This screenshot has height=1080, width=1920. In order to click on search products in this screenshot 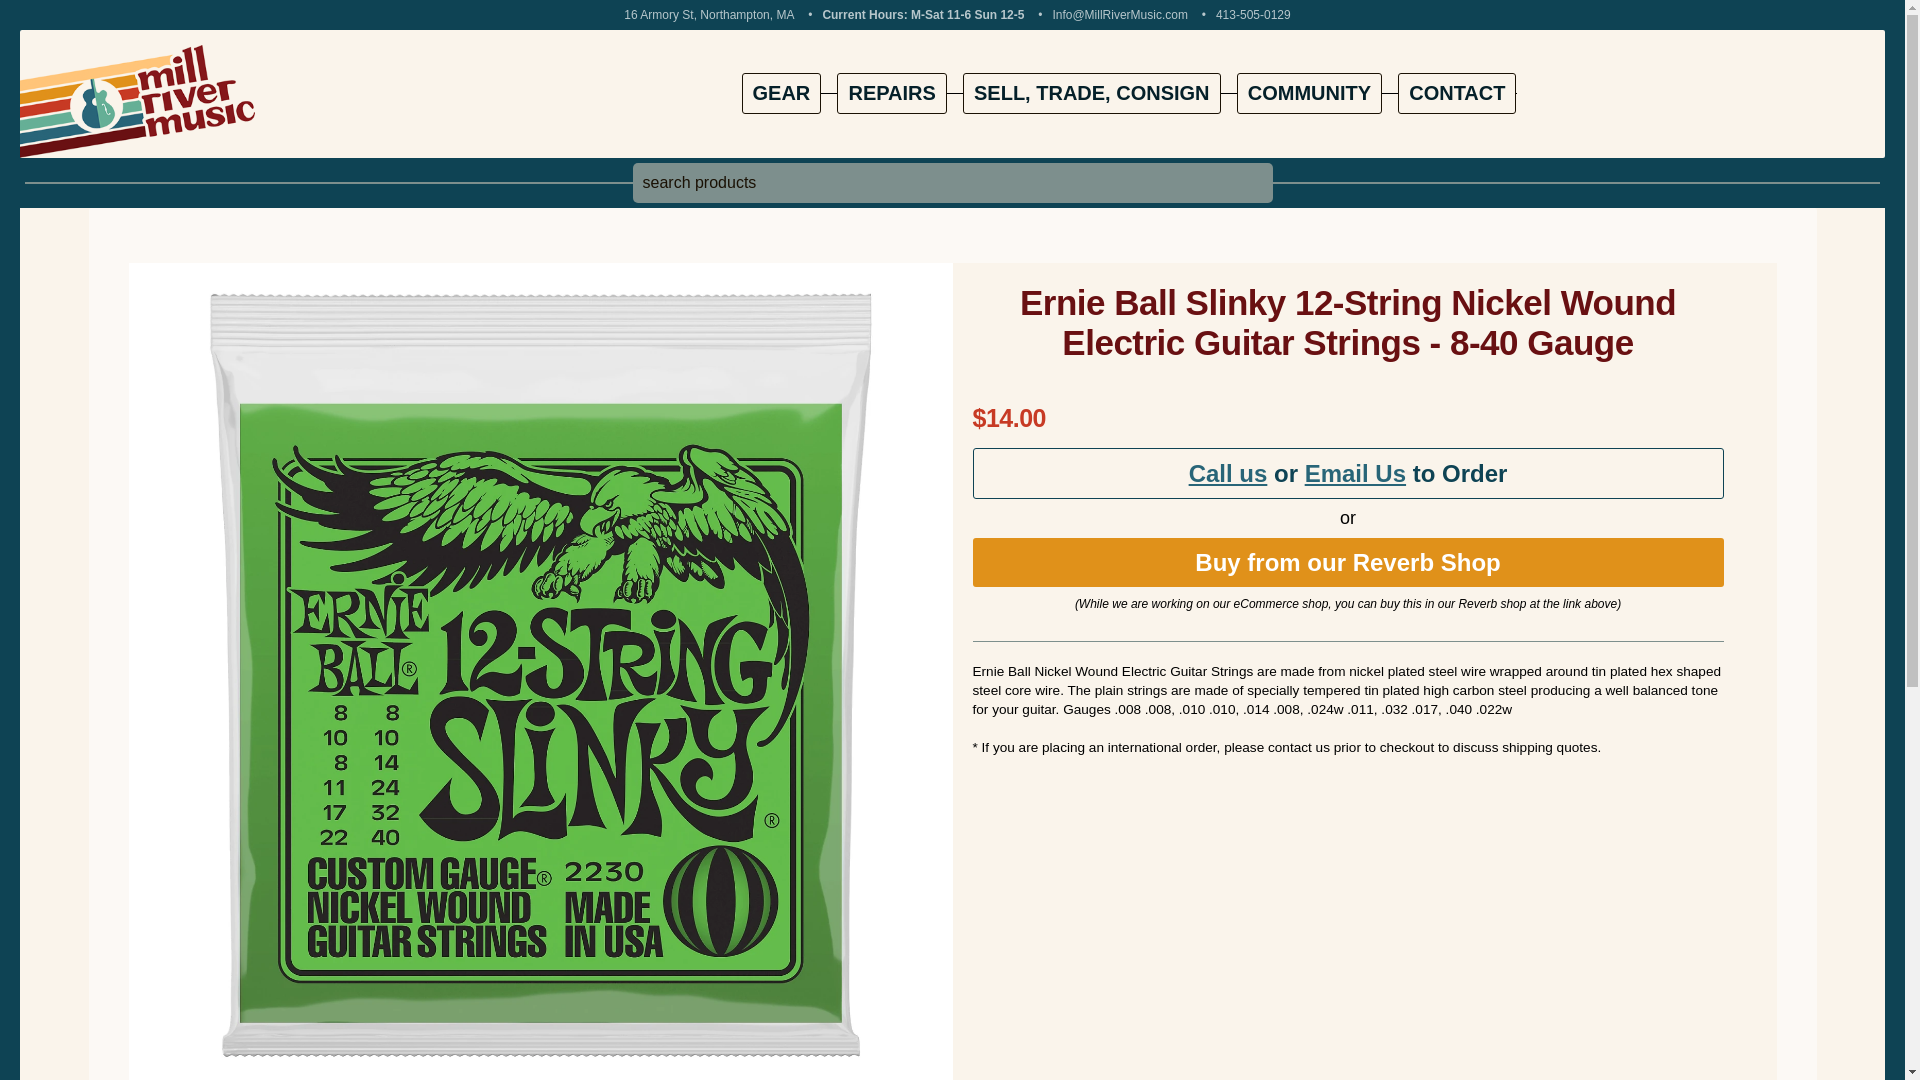, I will do `click(951, 183)`.